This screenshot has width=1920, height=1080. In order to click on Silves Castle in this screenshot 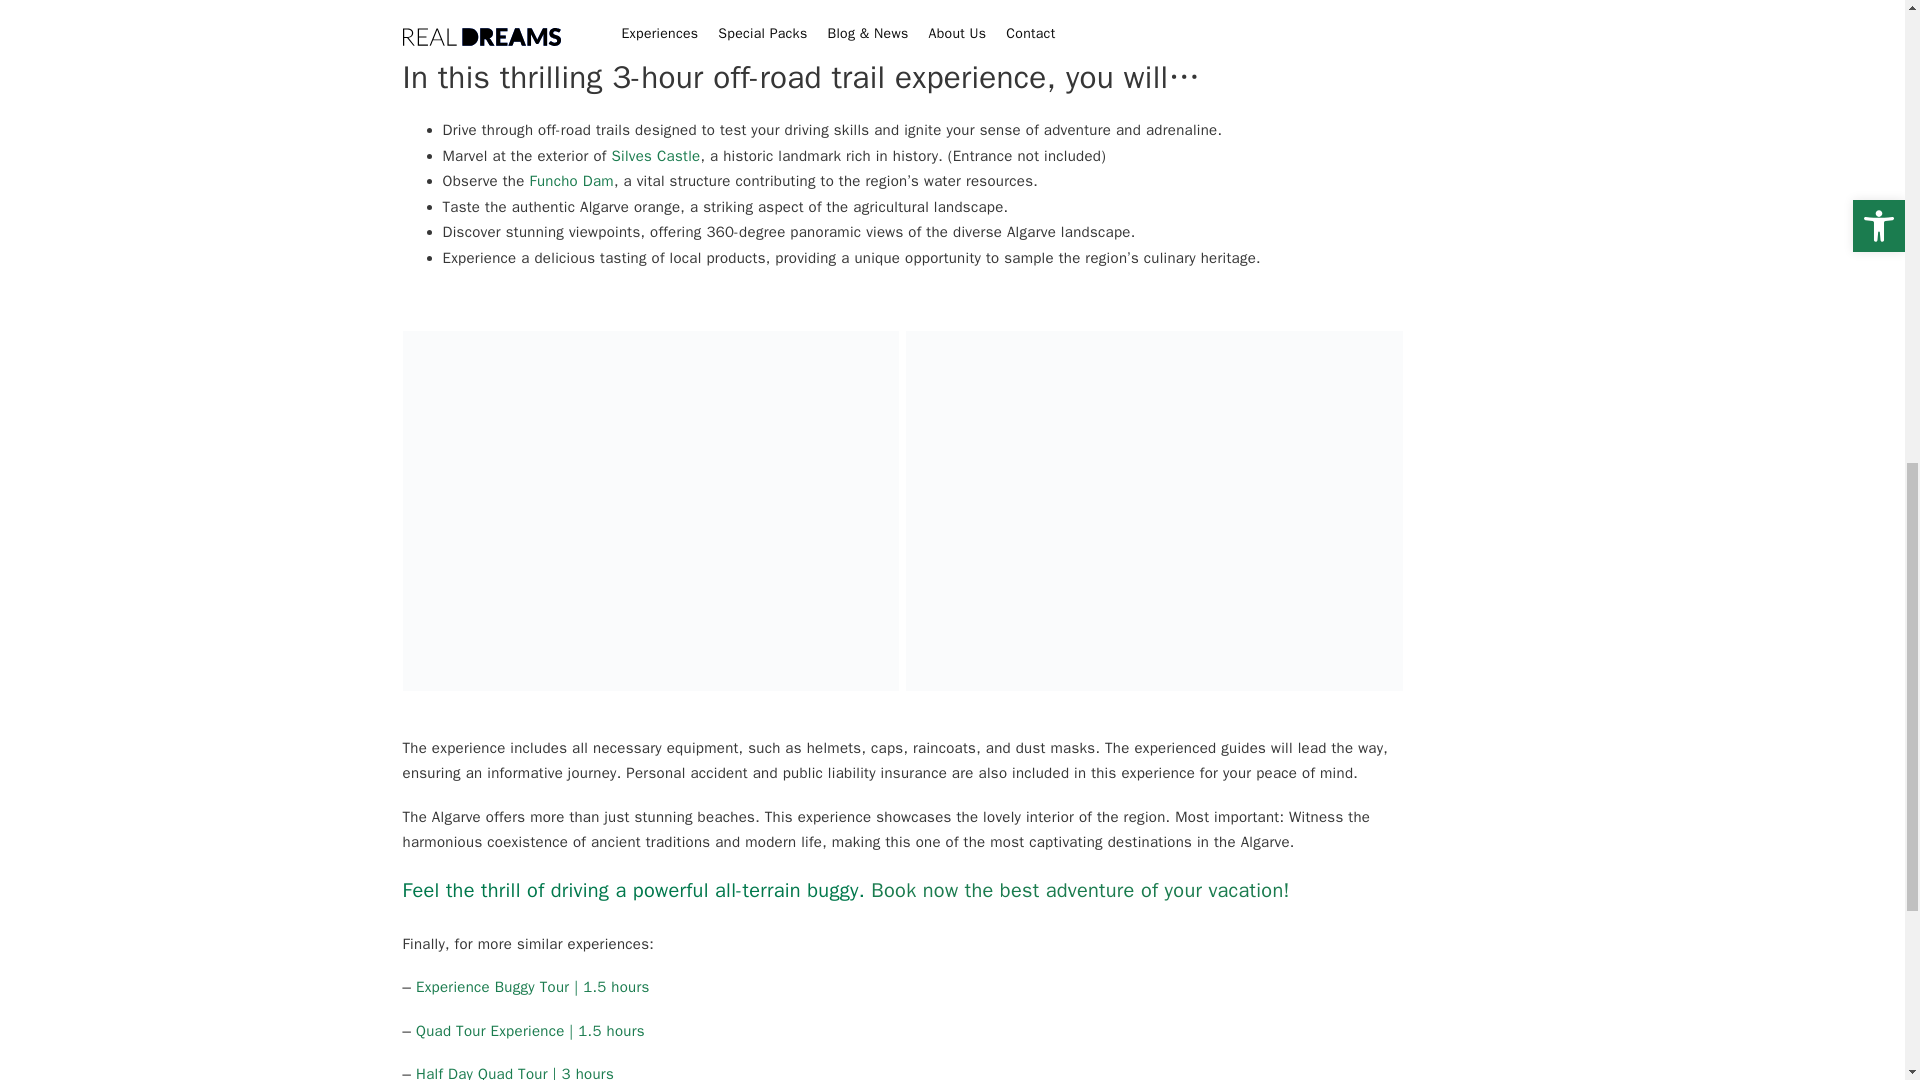, I will do `click(655, 156)`.